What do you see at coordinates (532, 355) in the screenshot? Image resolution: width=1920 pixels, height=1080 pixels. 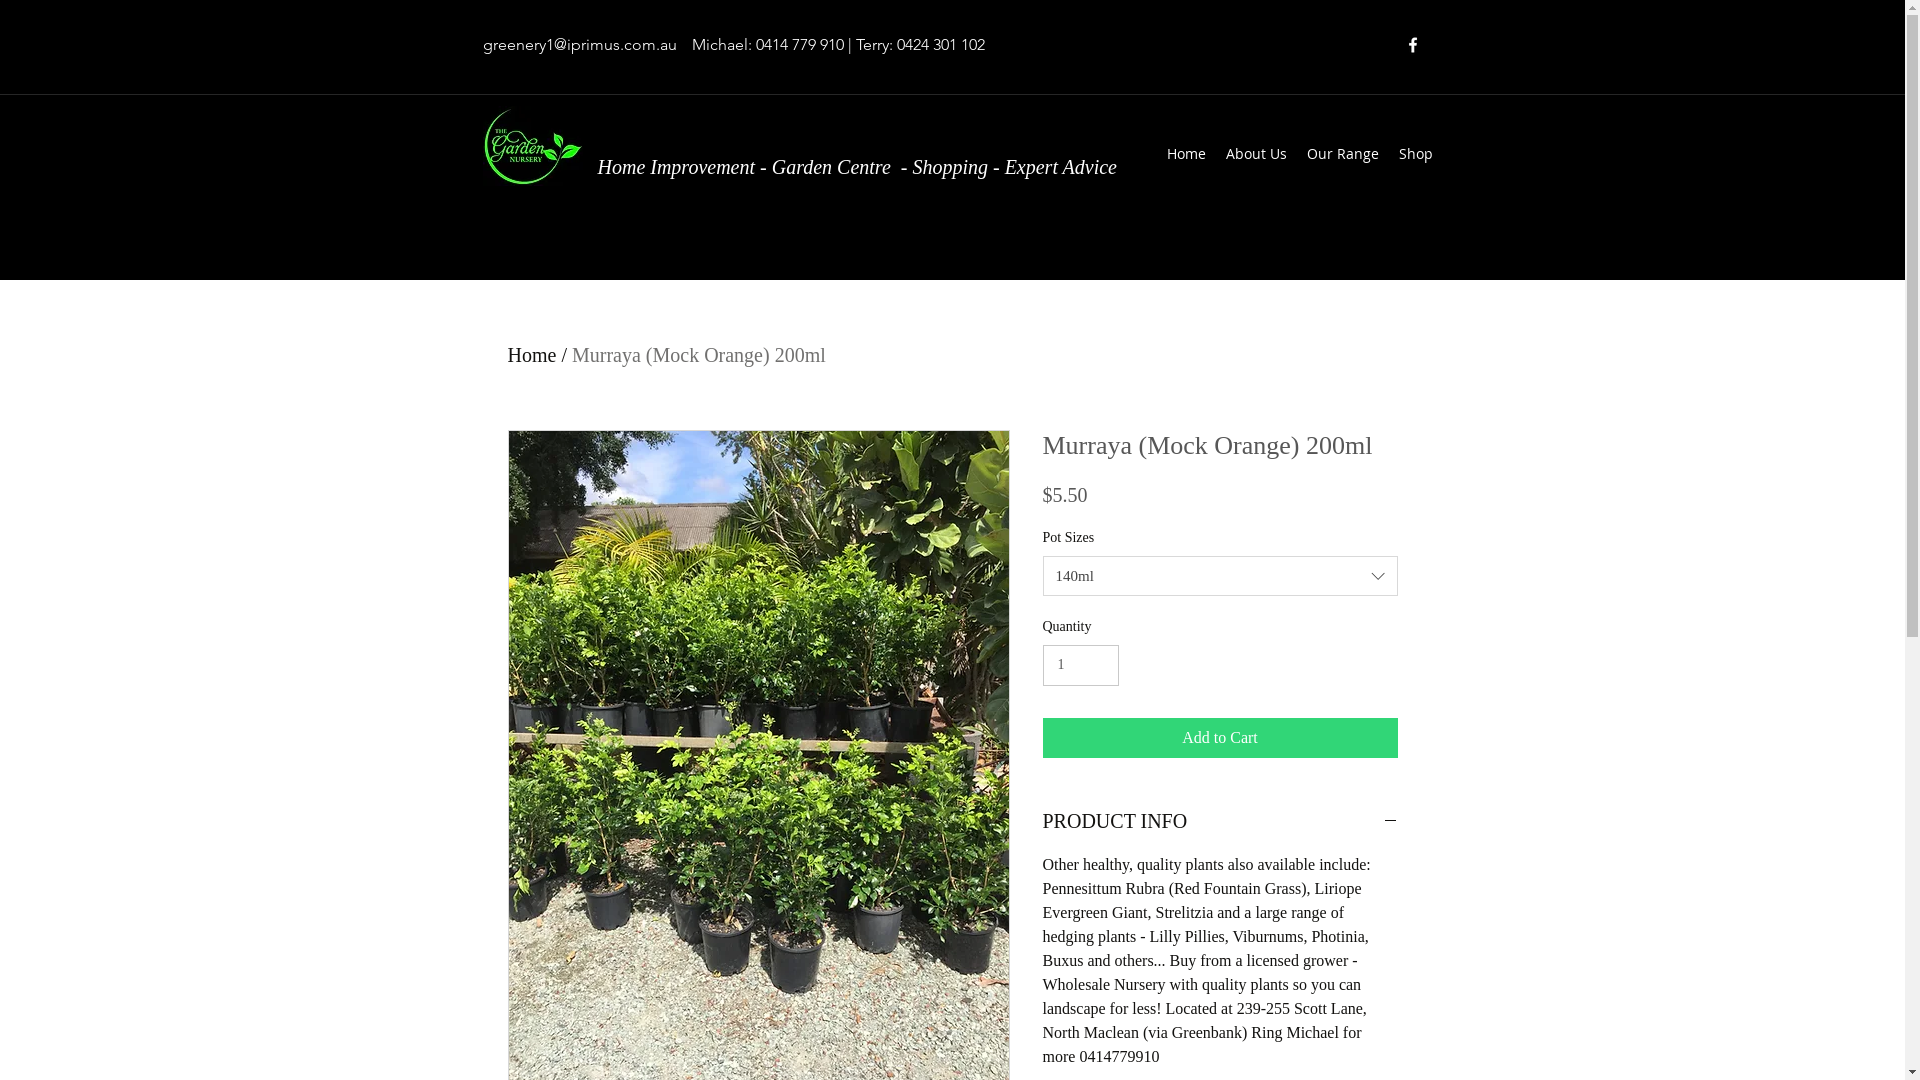 I see `Home` at bounding box center [532, 355].